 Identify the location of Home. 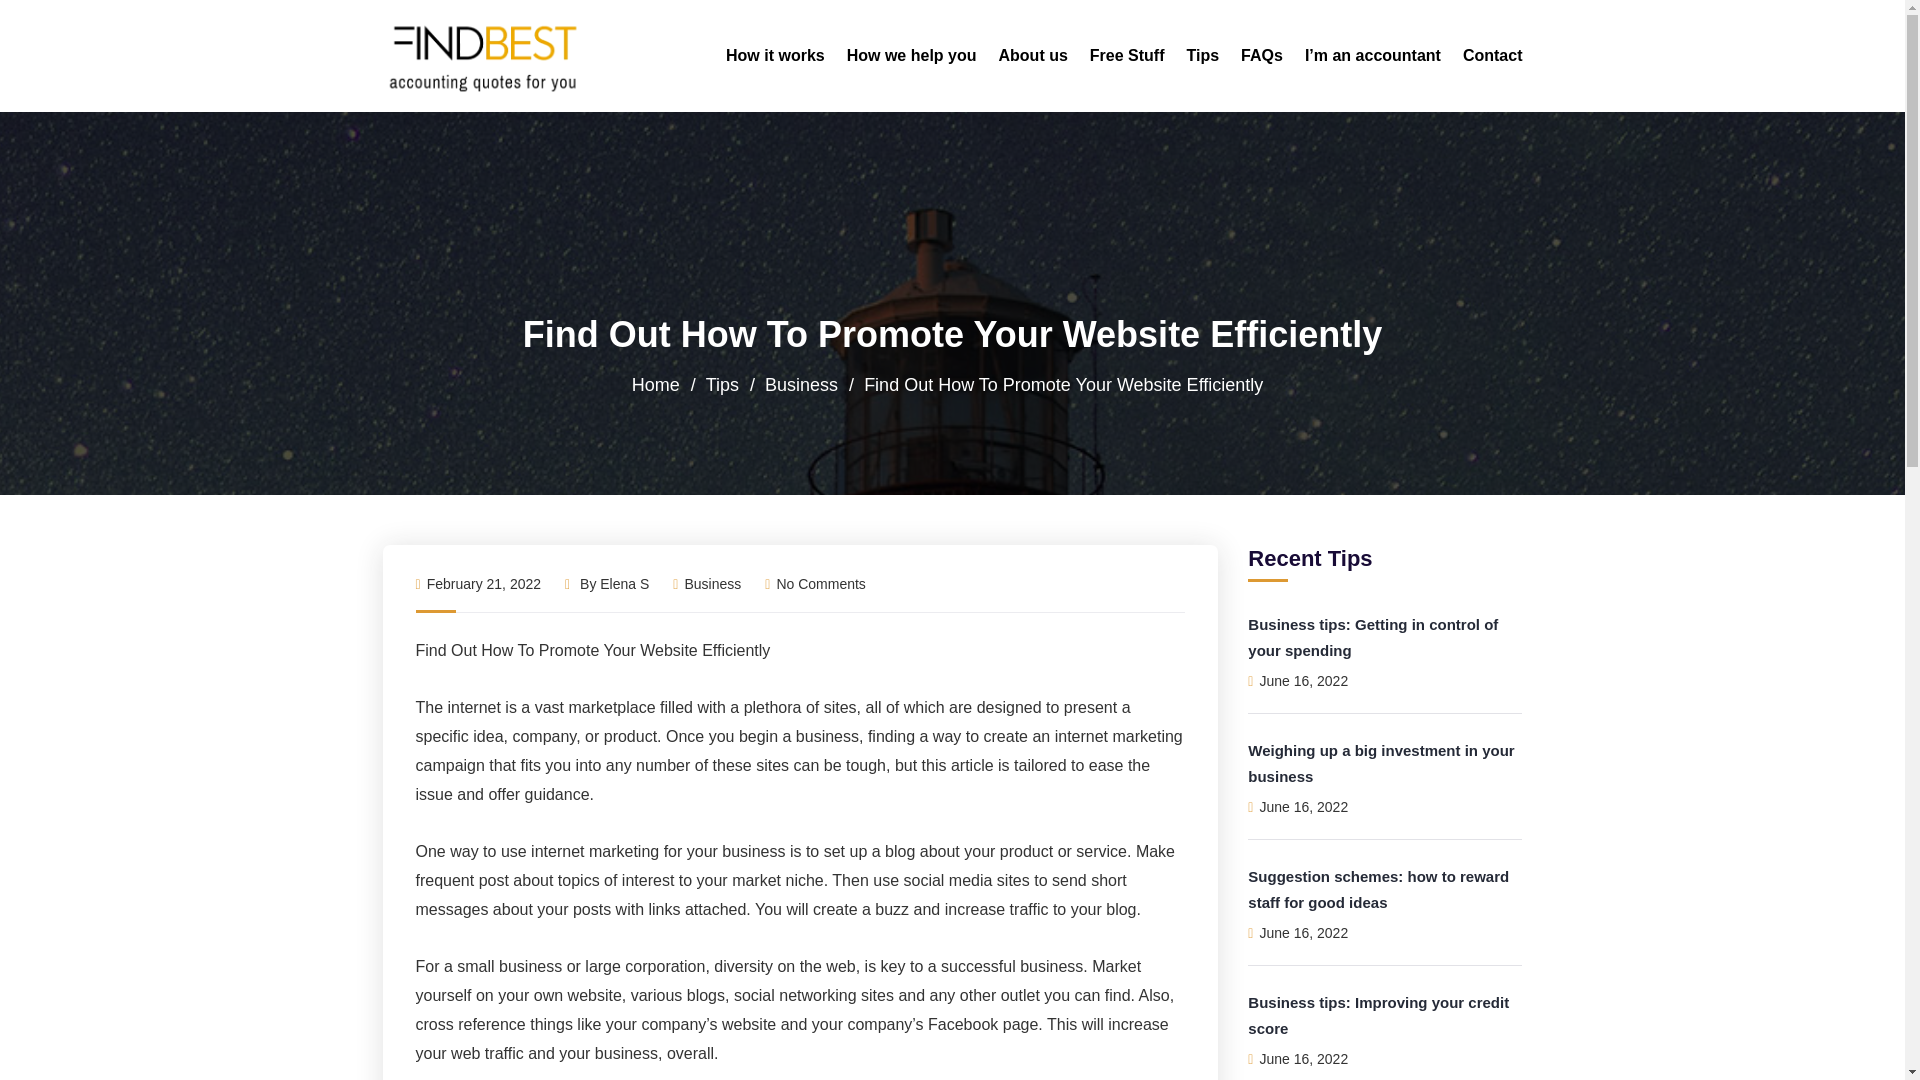
(655, 384).